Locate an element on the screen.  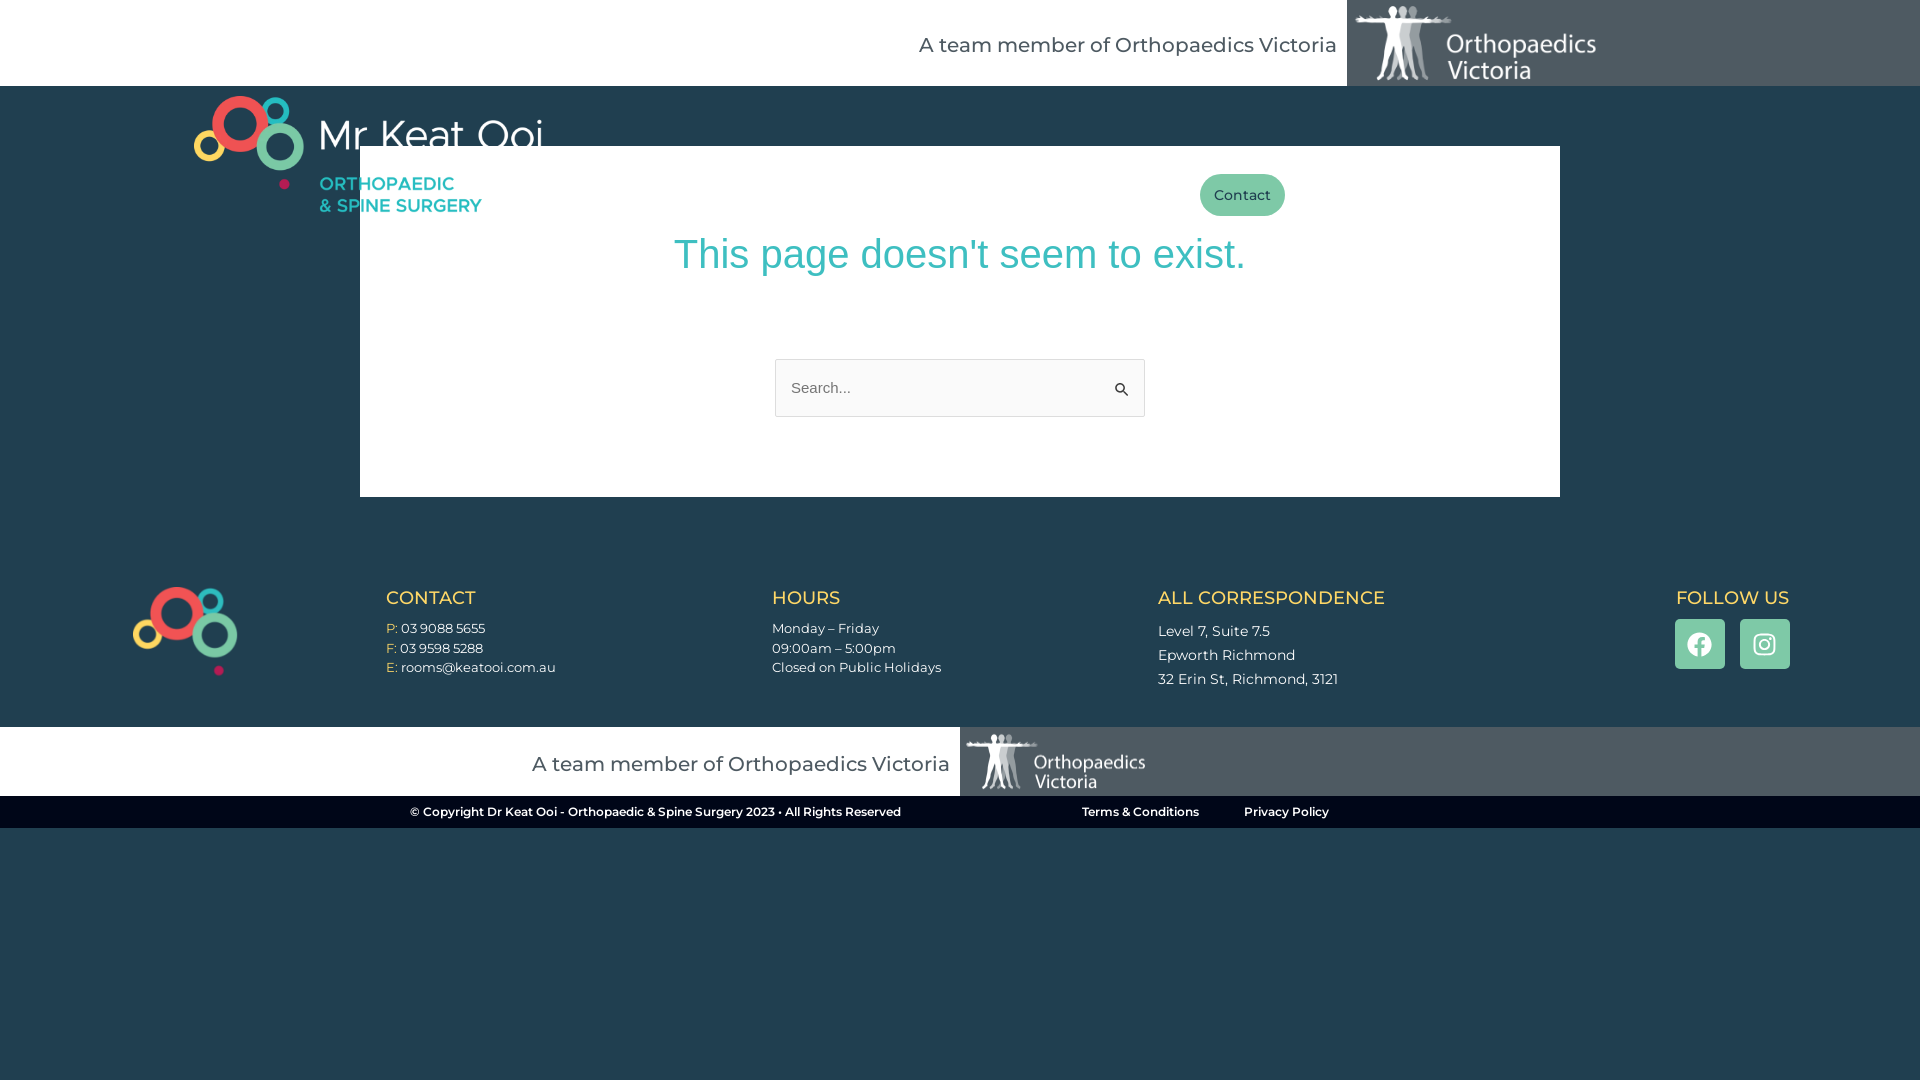
ortho vic logo is located at coordinates (1476, 43).